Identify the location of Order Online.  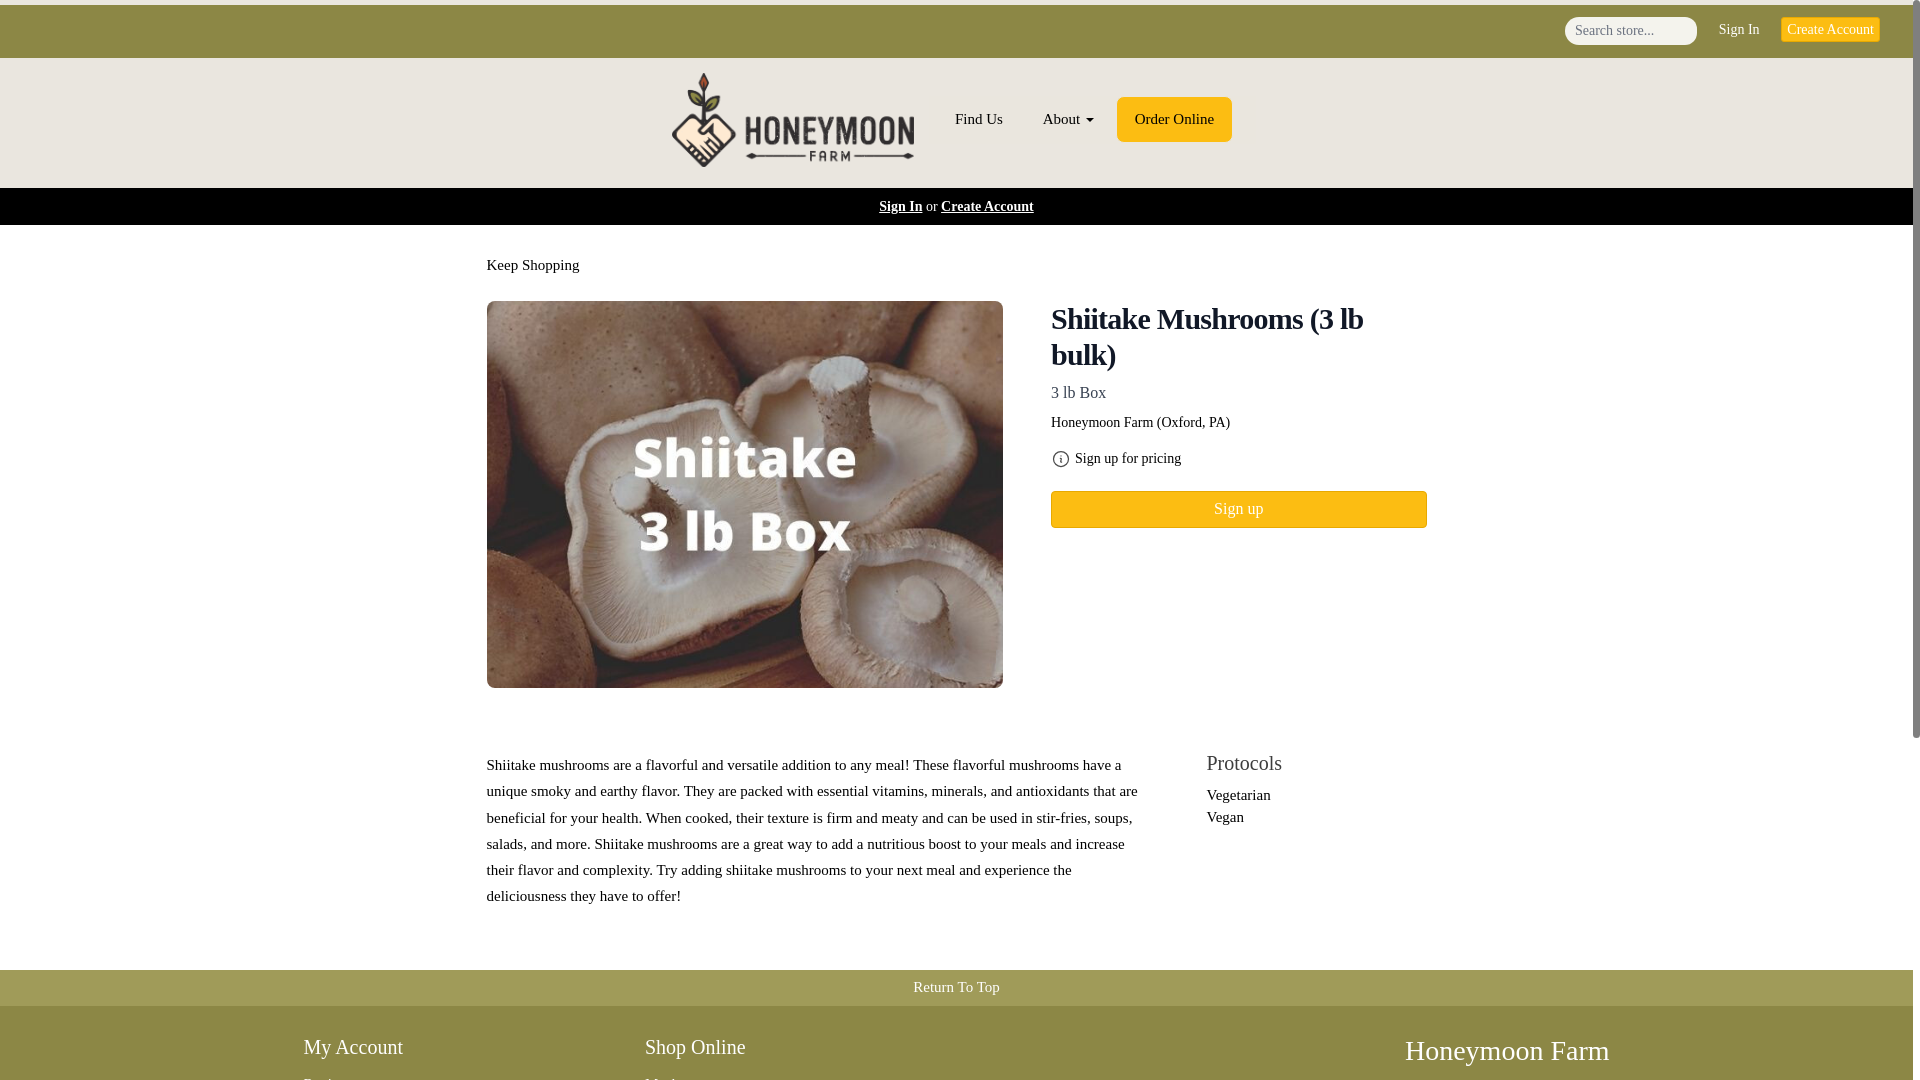
(1174, 119).